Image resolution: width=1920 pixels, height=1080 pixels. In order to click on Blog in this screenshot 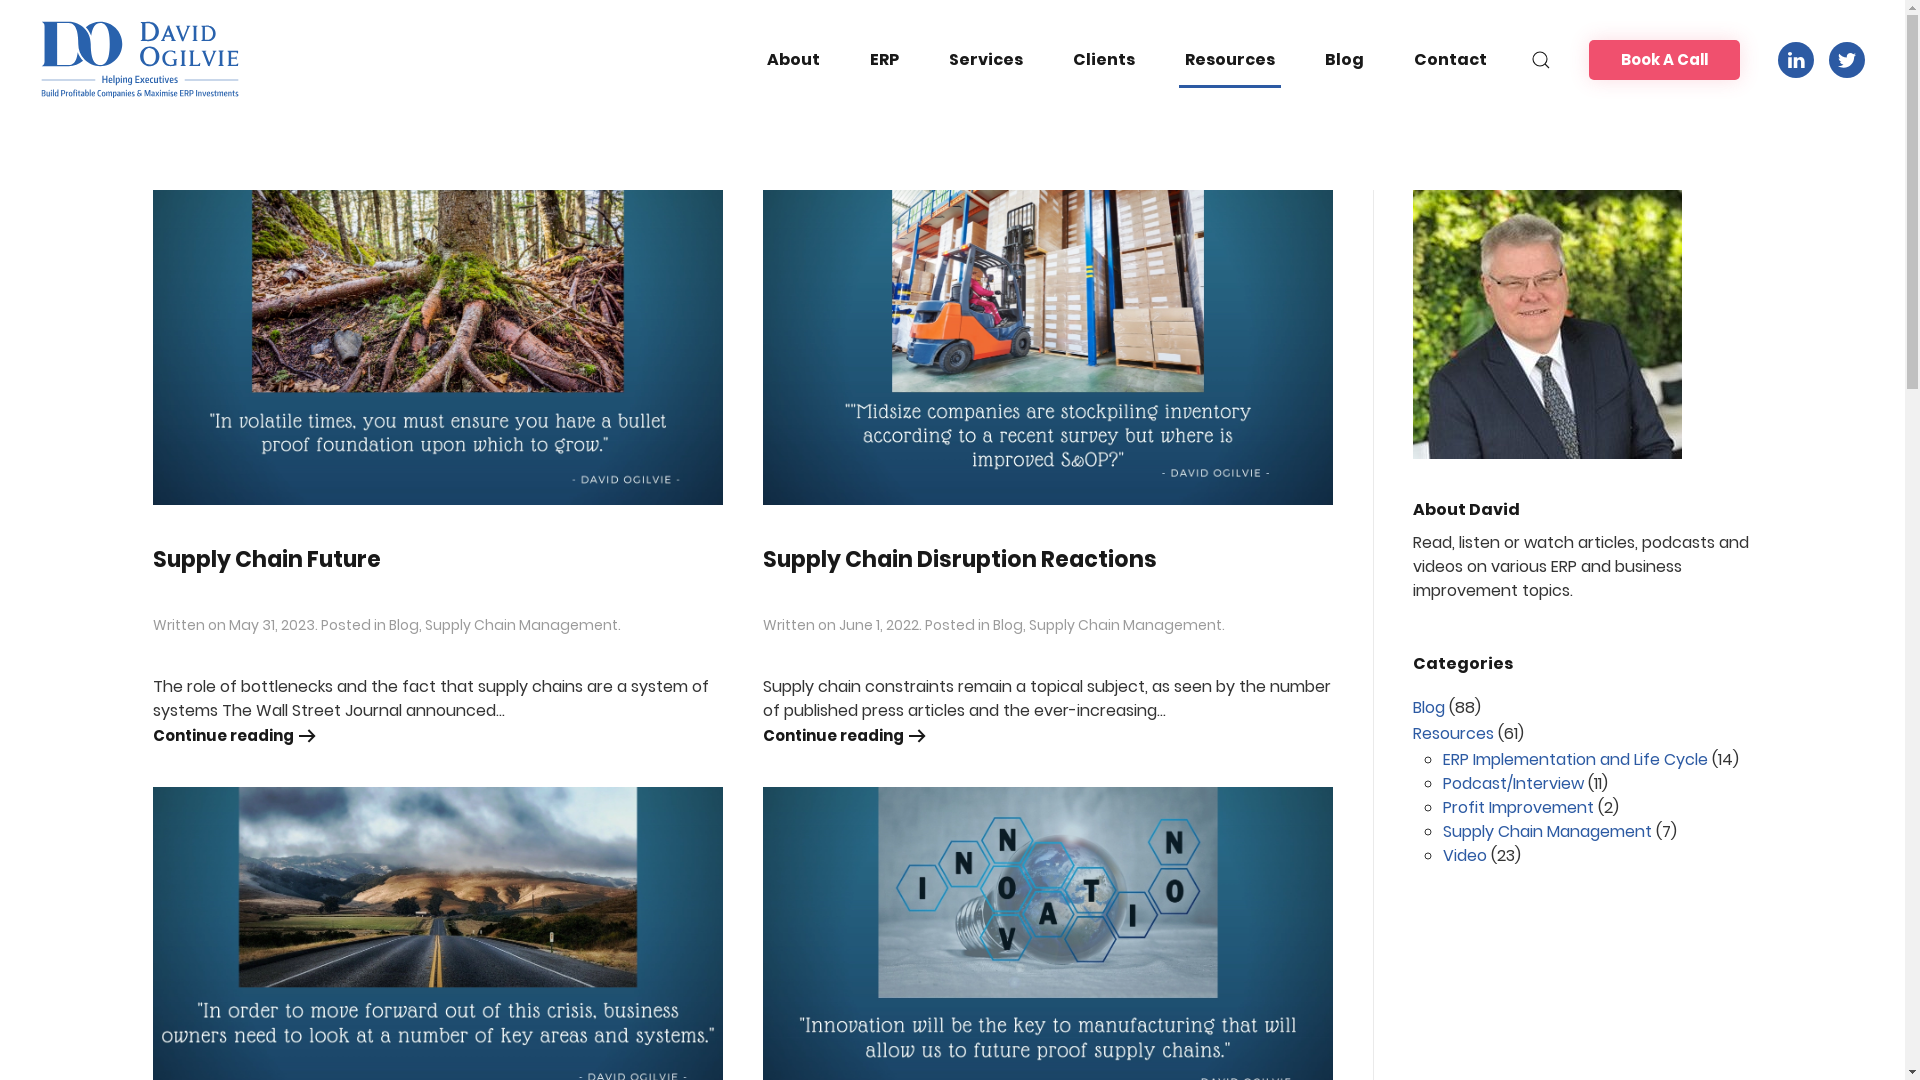, I will do `click(1428, 708)`.